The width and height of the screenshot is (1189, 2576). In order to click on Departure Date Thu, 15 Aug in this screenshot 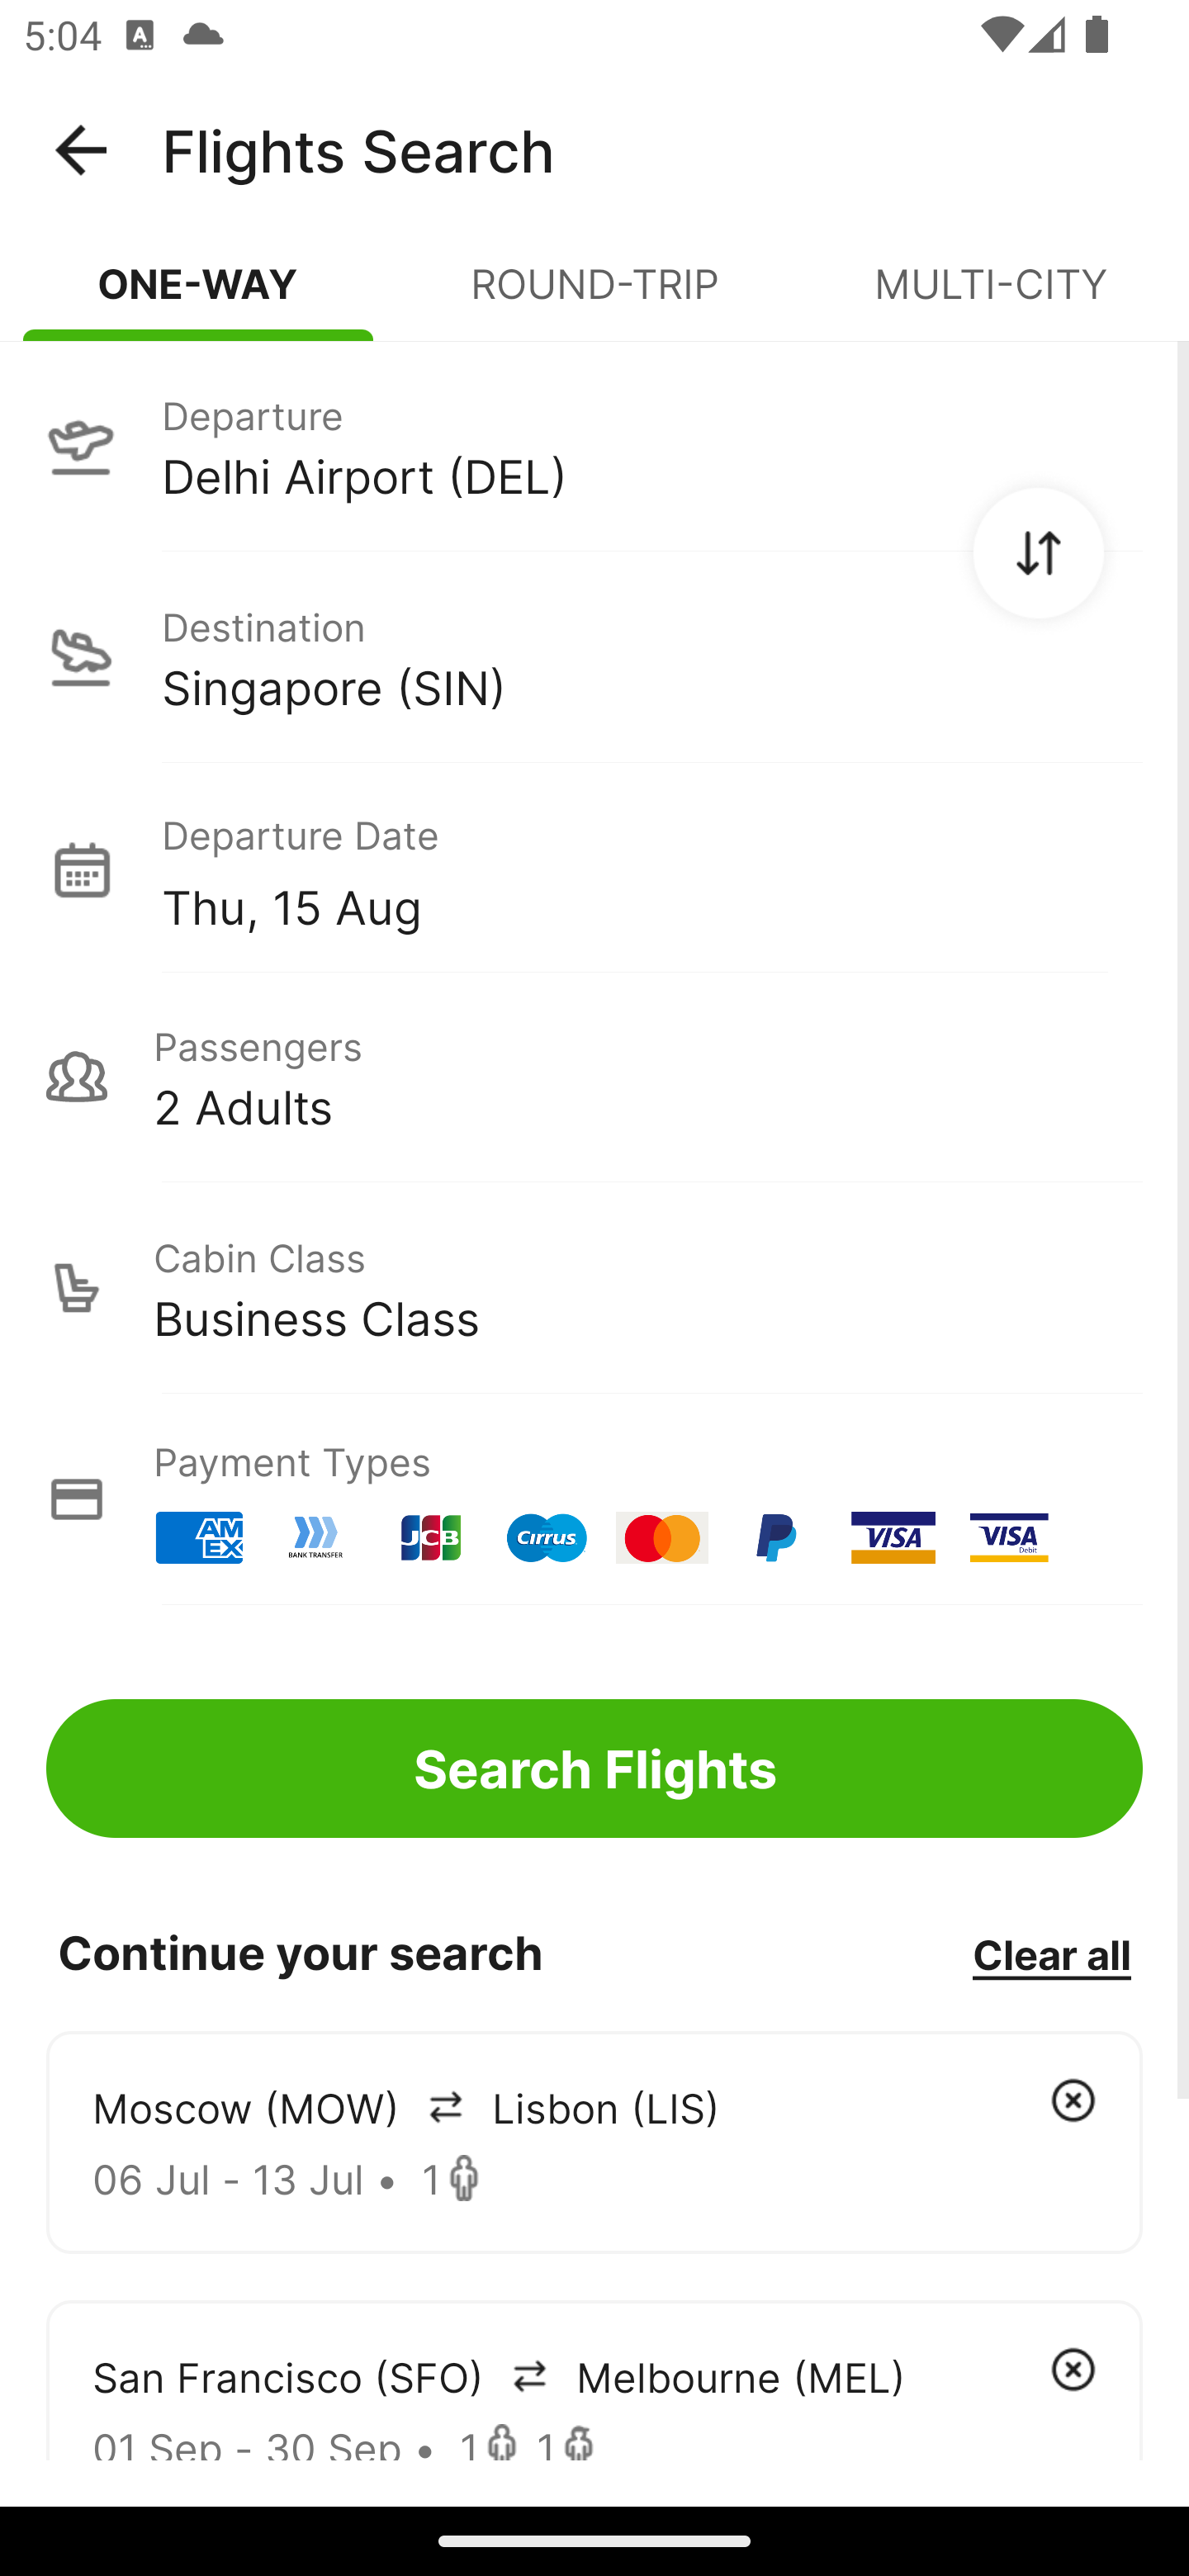, I will do `click(651, 869)`.